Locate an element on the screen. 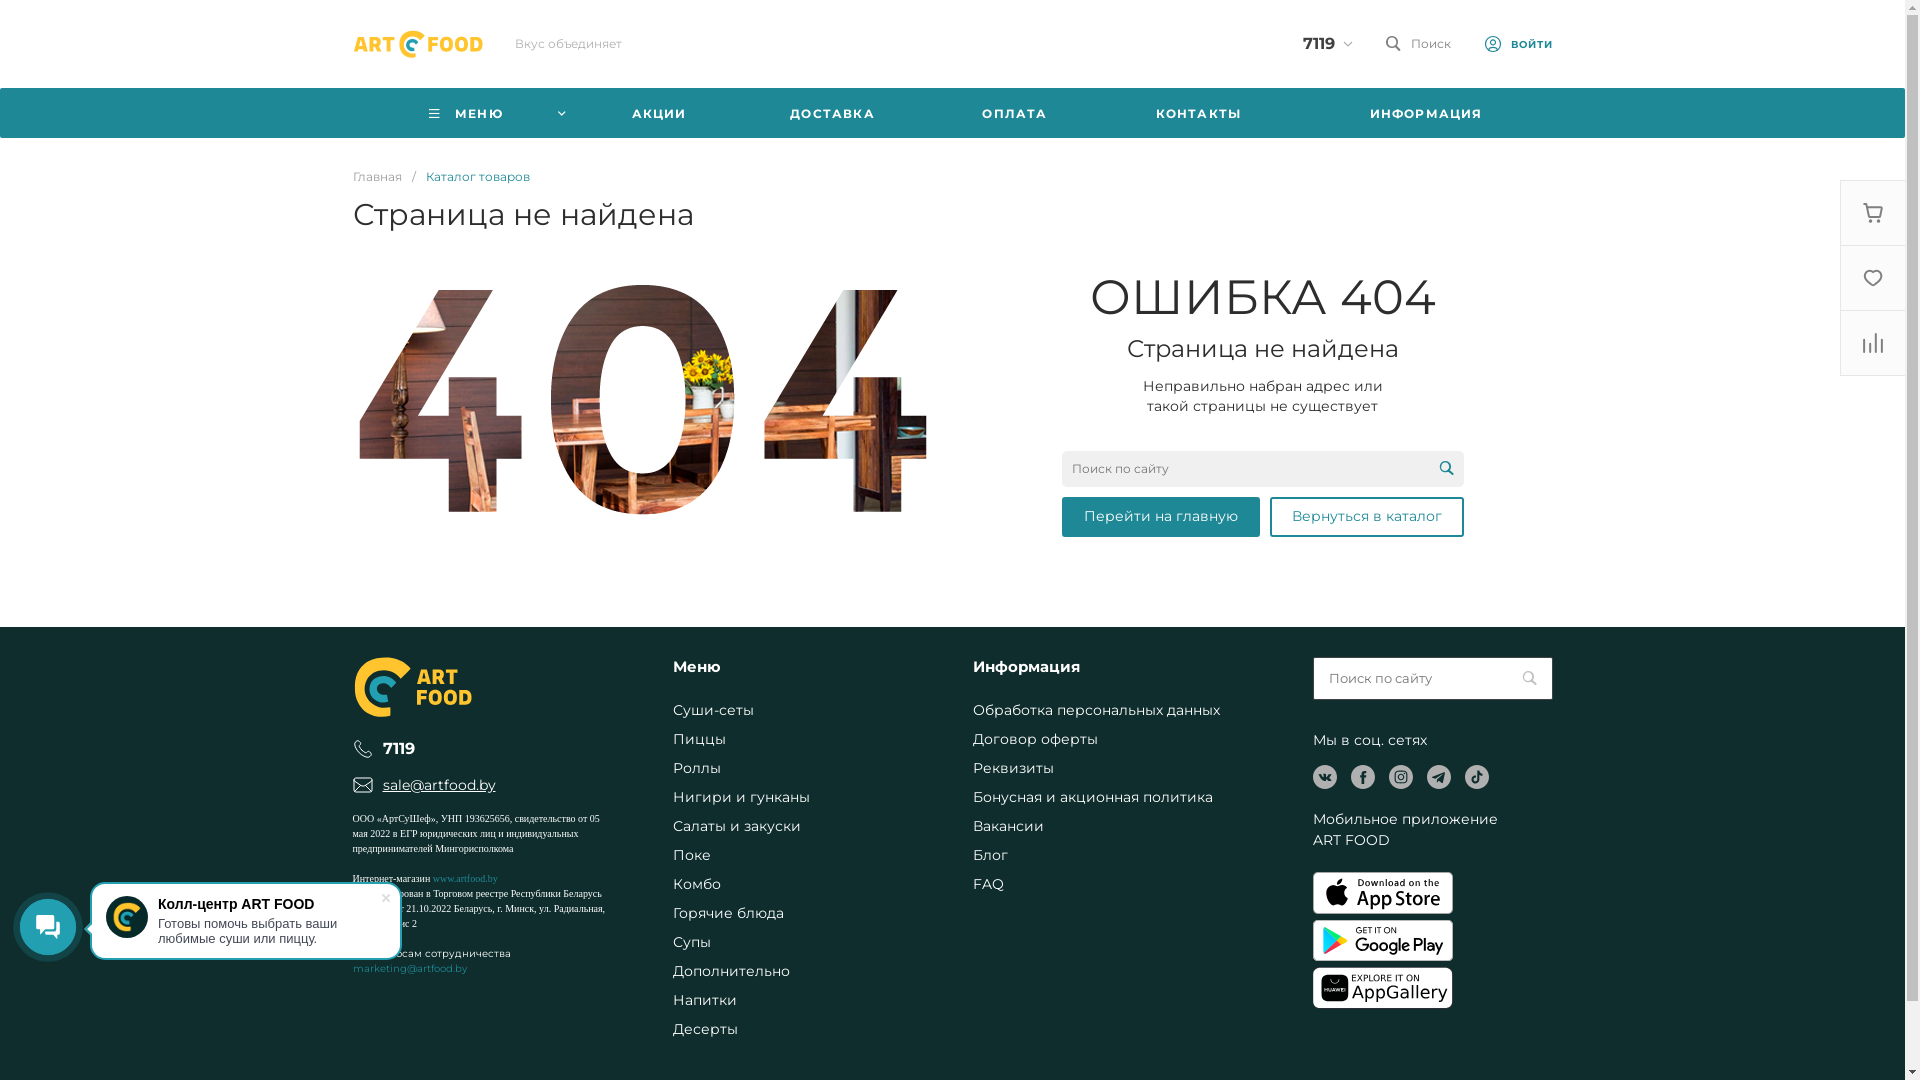  7119 is located at coordinates (398, 748).